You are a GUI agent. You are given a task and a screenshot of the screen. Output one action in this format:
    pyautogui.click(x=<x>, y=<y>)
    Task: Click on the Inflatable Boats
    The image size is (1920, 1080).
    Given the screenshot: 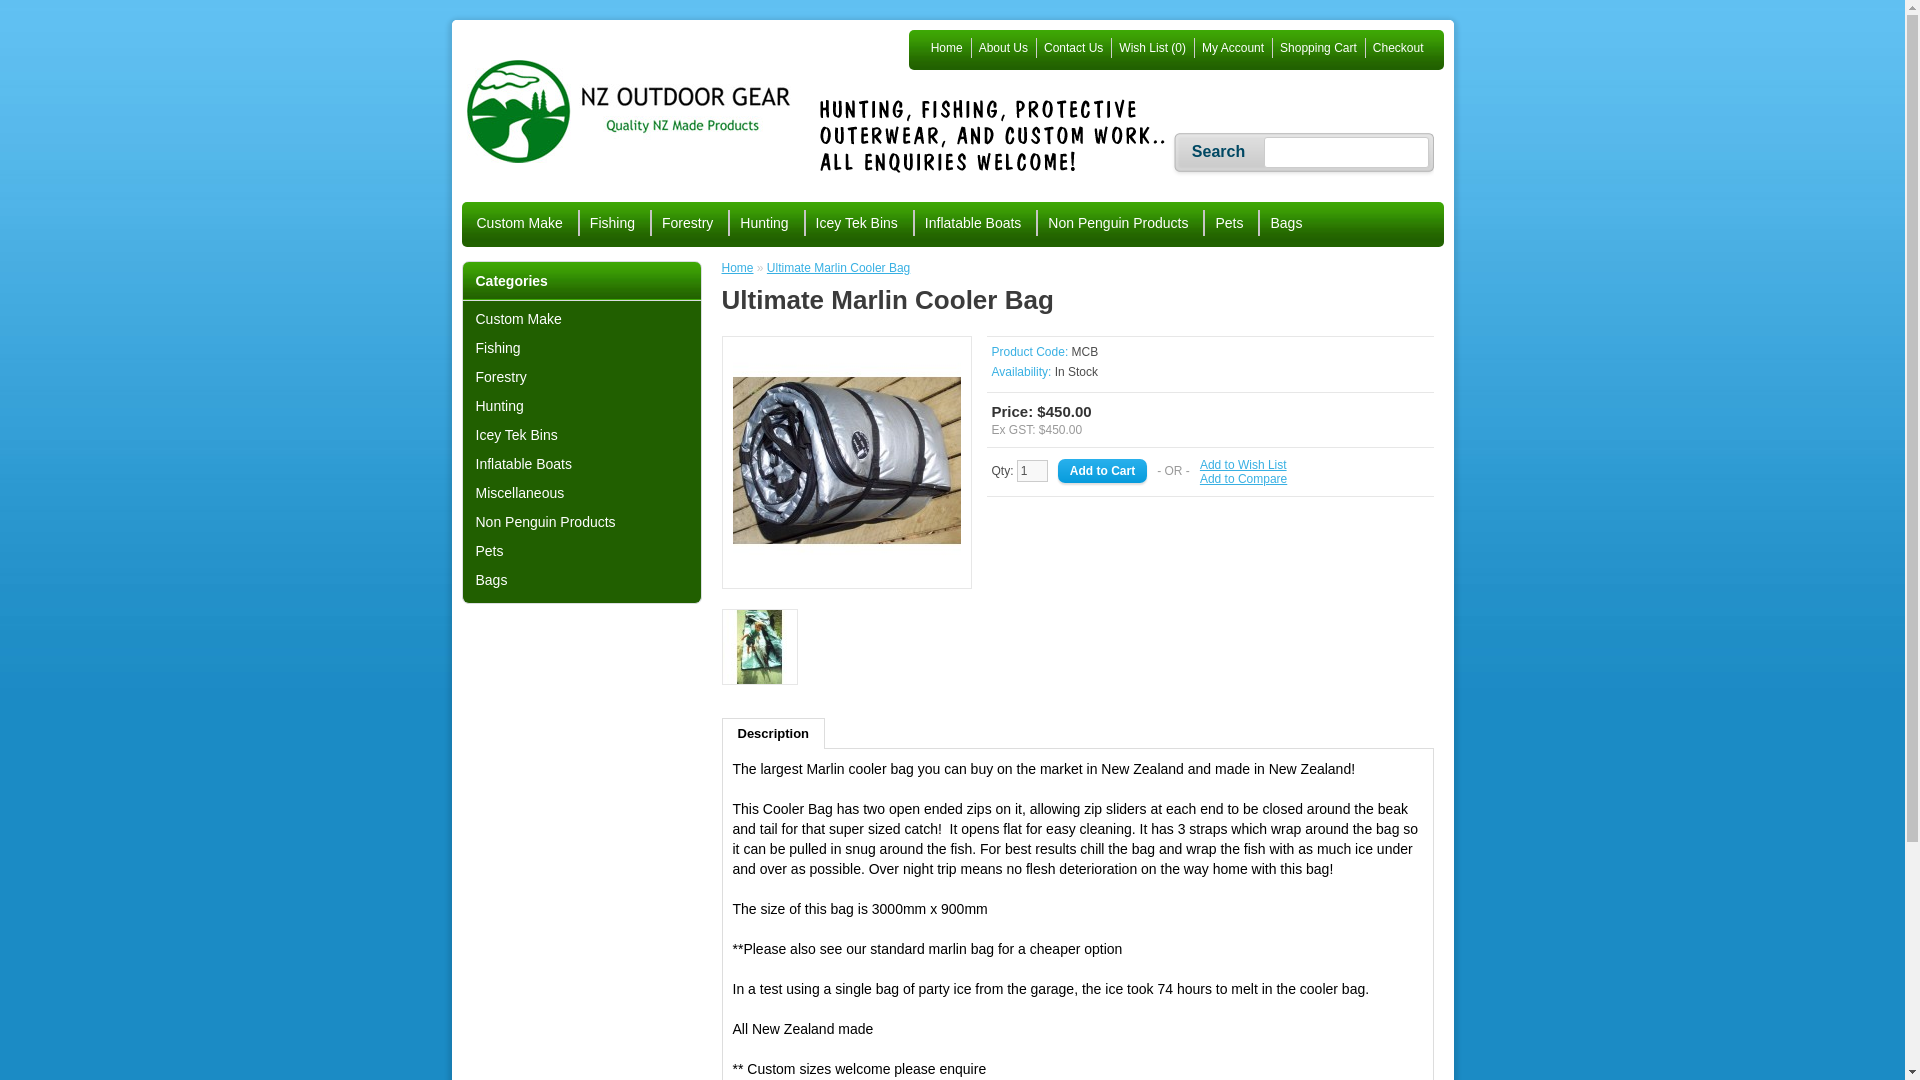 What is the action you would take?
    pyautogui.click(x=972, y=222)
    